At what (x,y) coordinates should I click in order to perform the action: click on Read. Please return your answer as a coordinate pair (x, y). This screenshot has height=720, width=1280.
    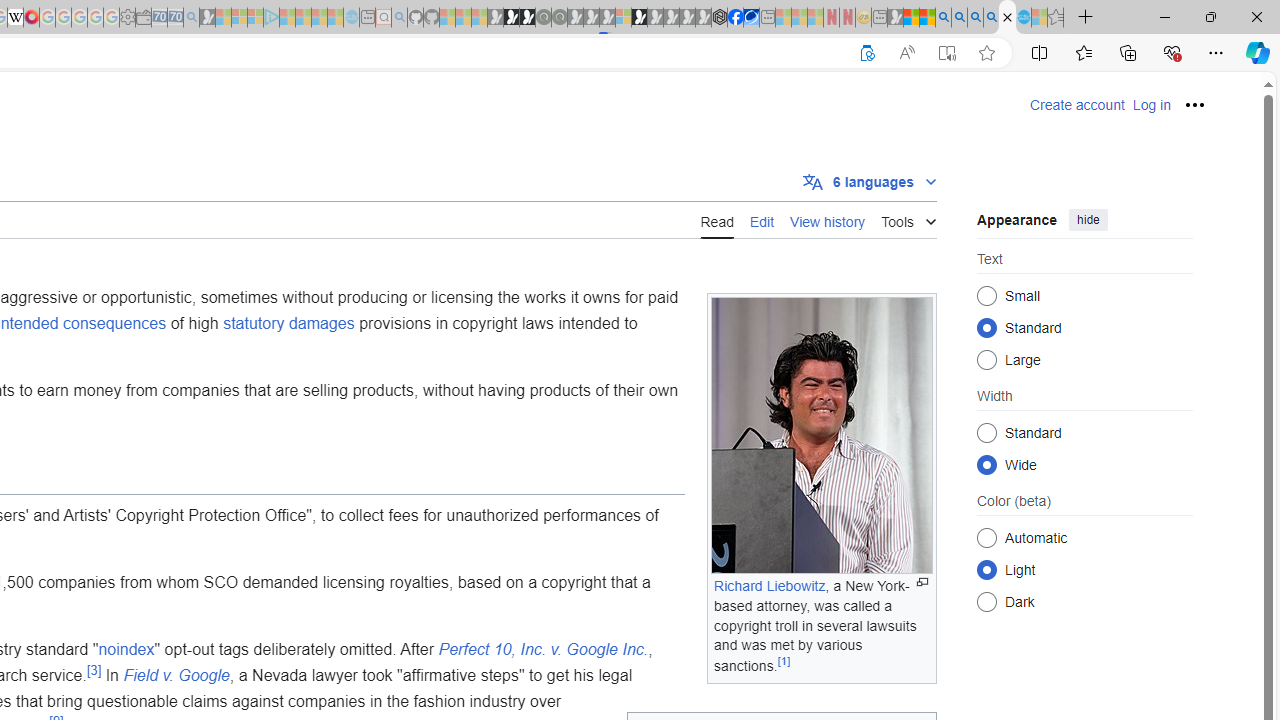
    Looking at the image, I should click on (716, 220).